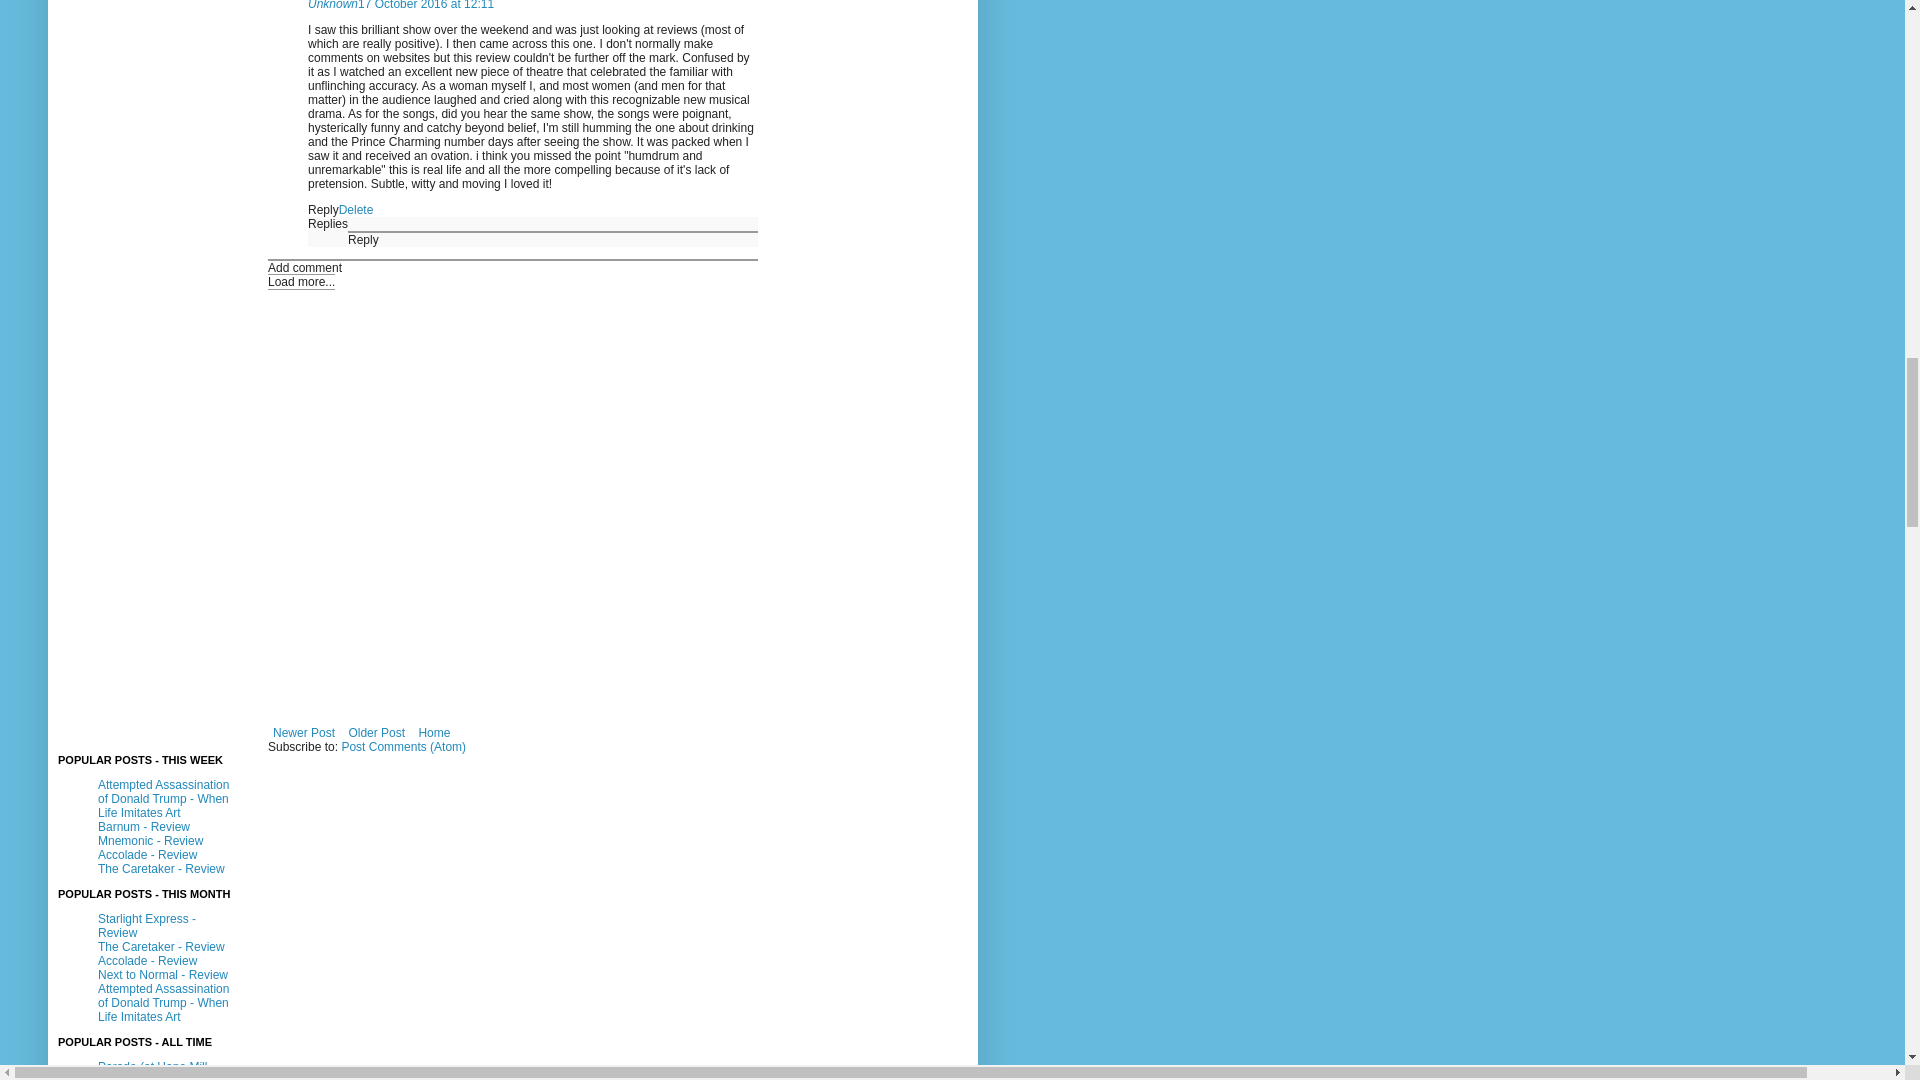  Describe the element at coordinates (362, 240) in the screenshot. I see `Reply` at that location.